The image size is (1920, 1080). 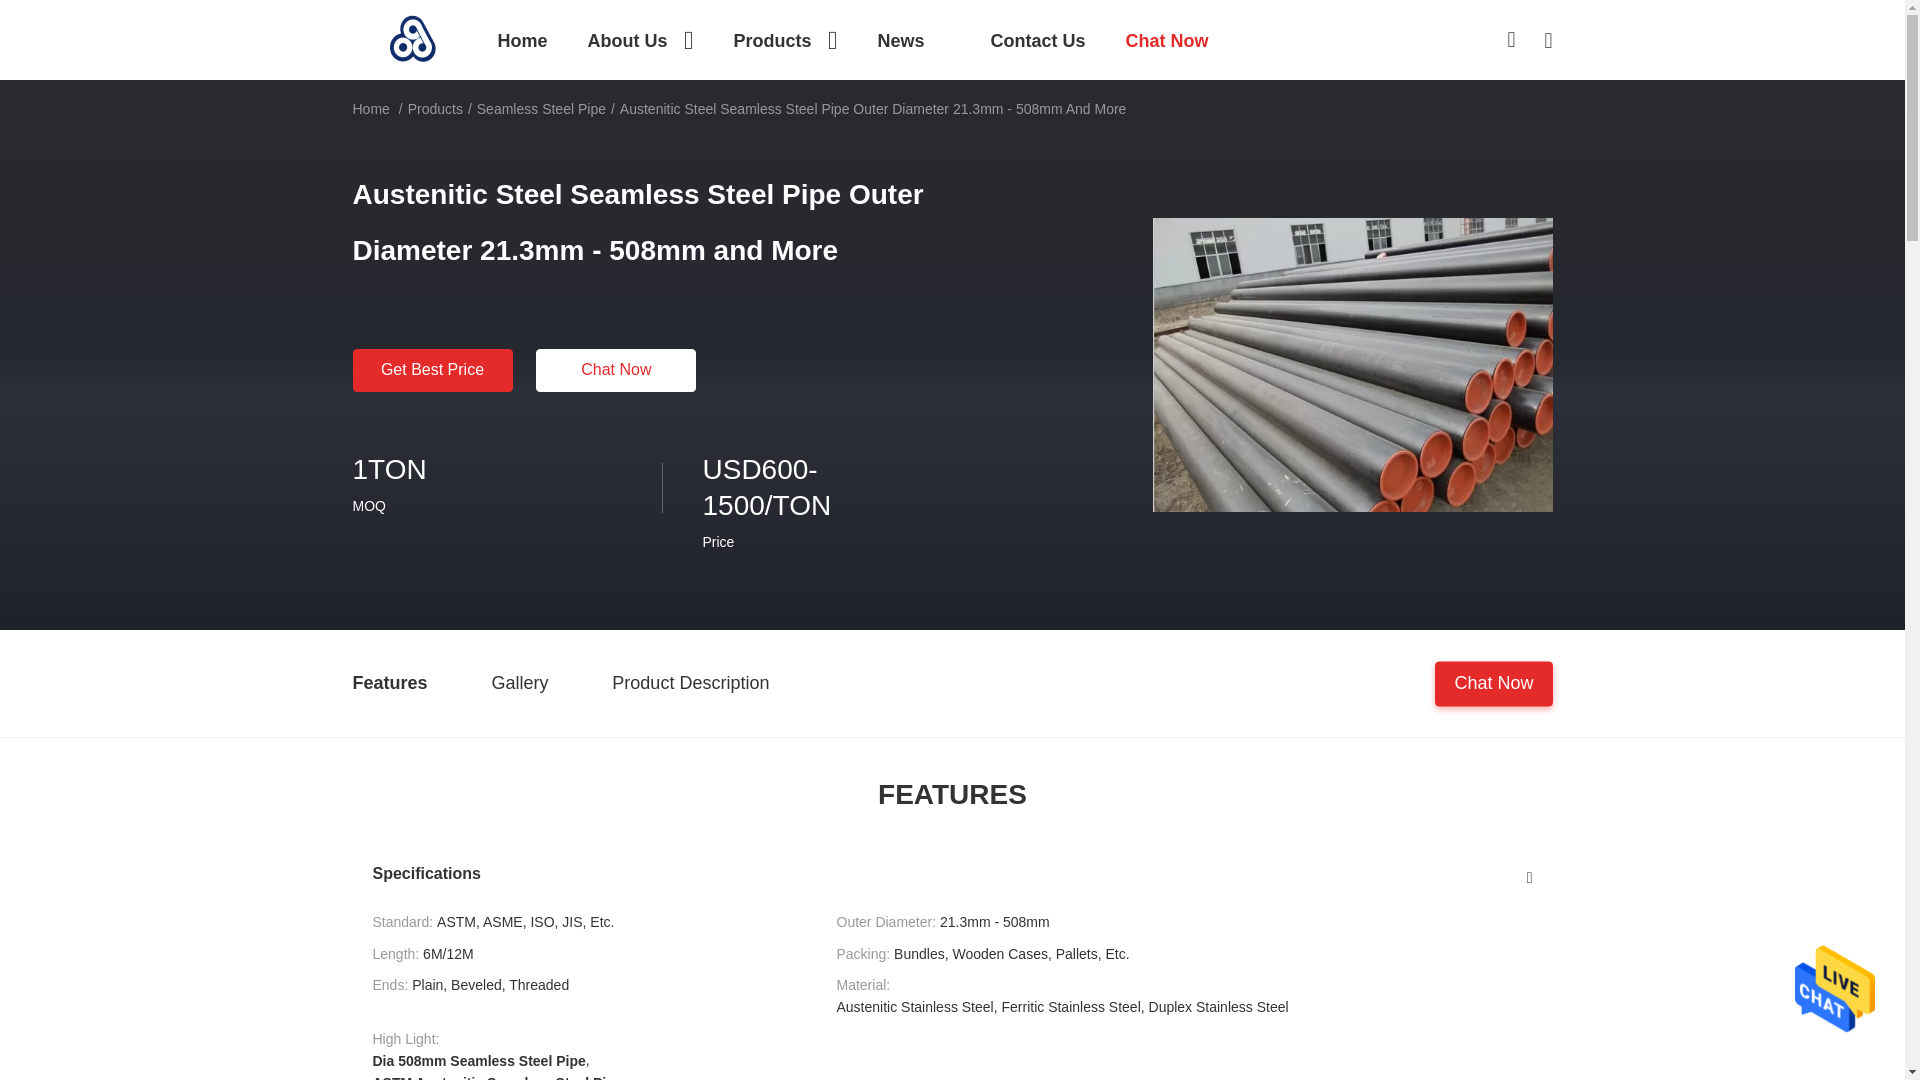 What do you see at coordinates (785, 40) in the screenshot?
I see `Products` at bounding box center [785, 40].